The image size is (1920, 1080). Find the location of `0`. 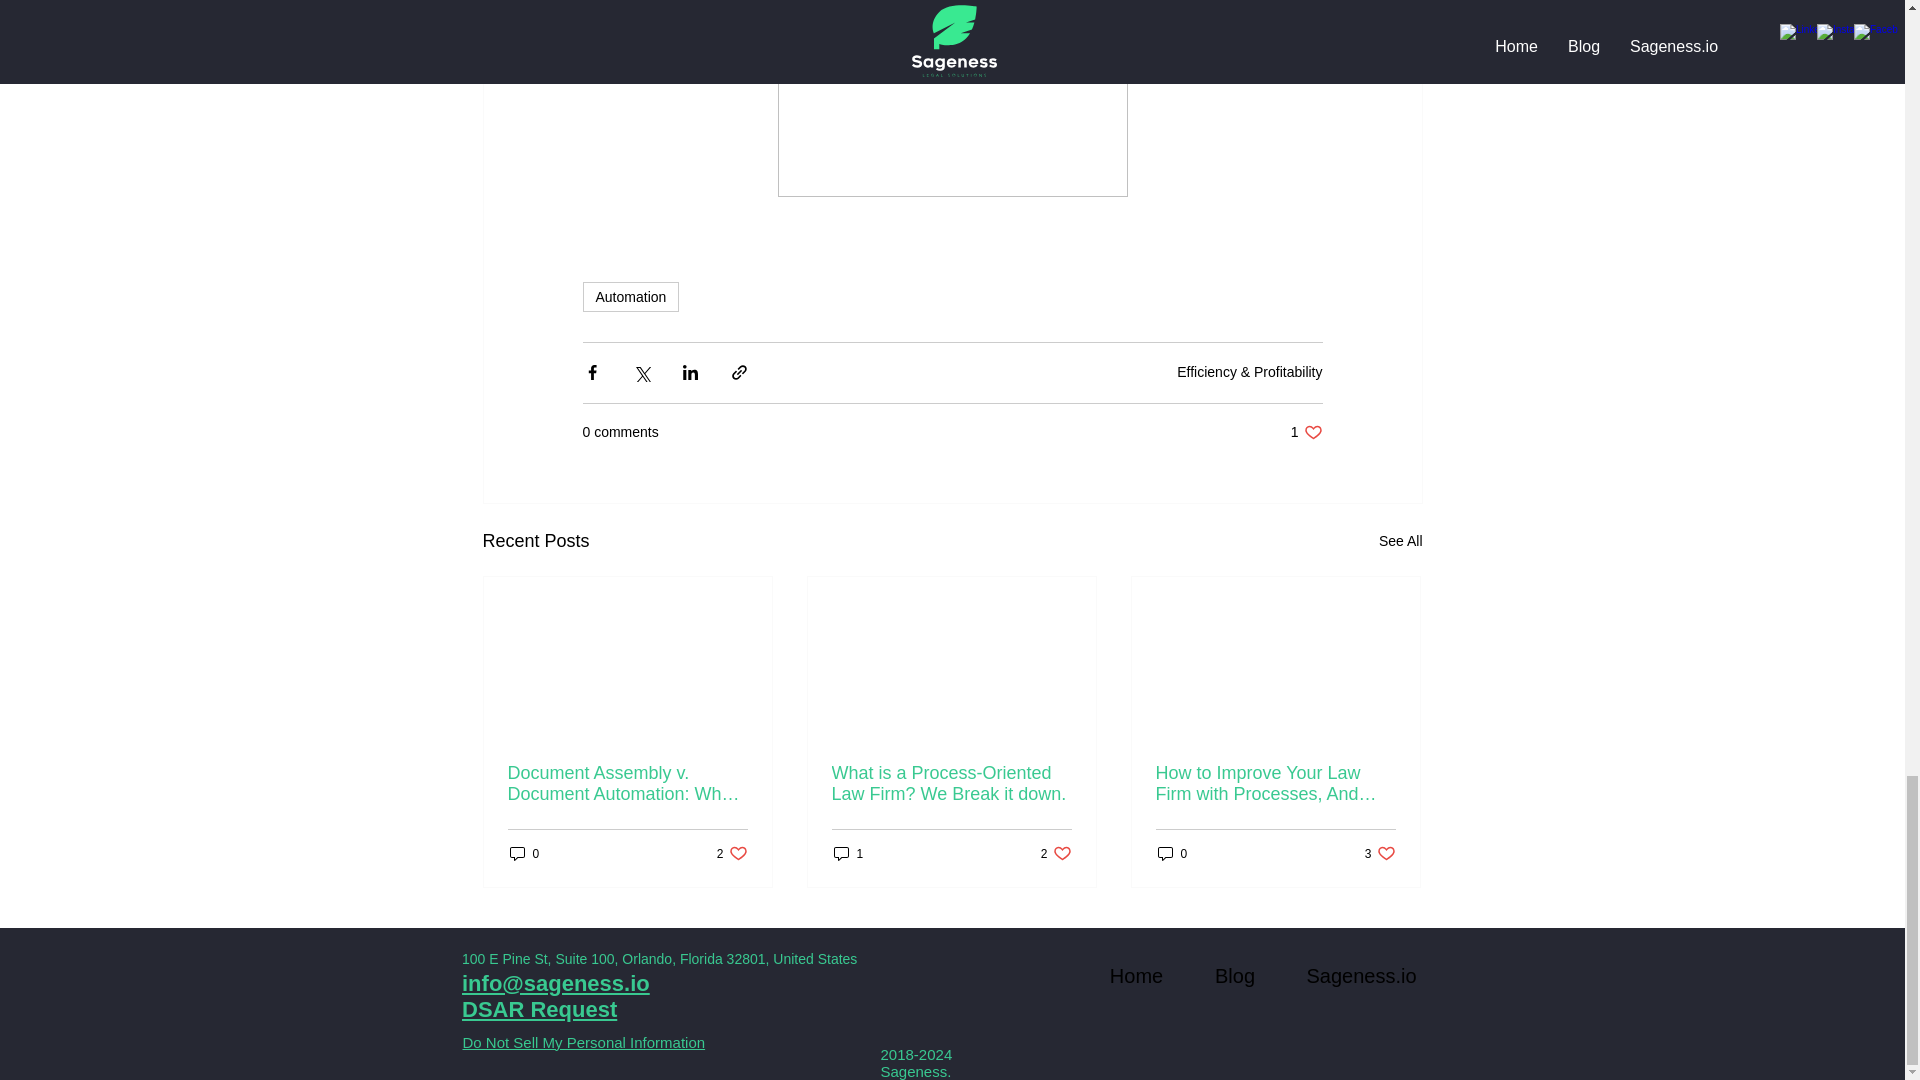

0 is located at coordinates (1380, 852).